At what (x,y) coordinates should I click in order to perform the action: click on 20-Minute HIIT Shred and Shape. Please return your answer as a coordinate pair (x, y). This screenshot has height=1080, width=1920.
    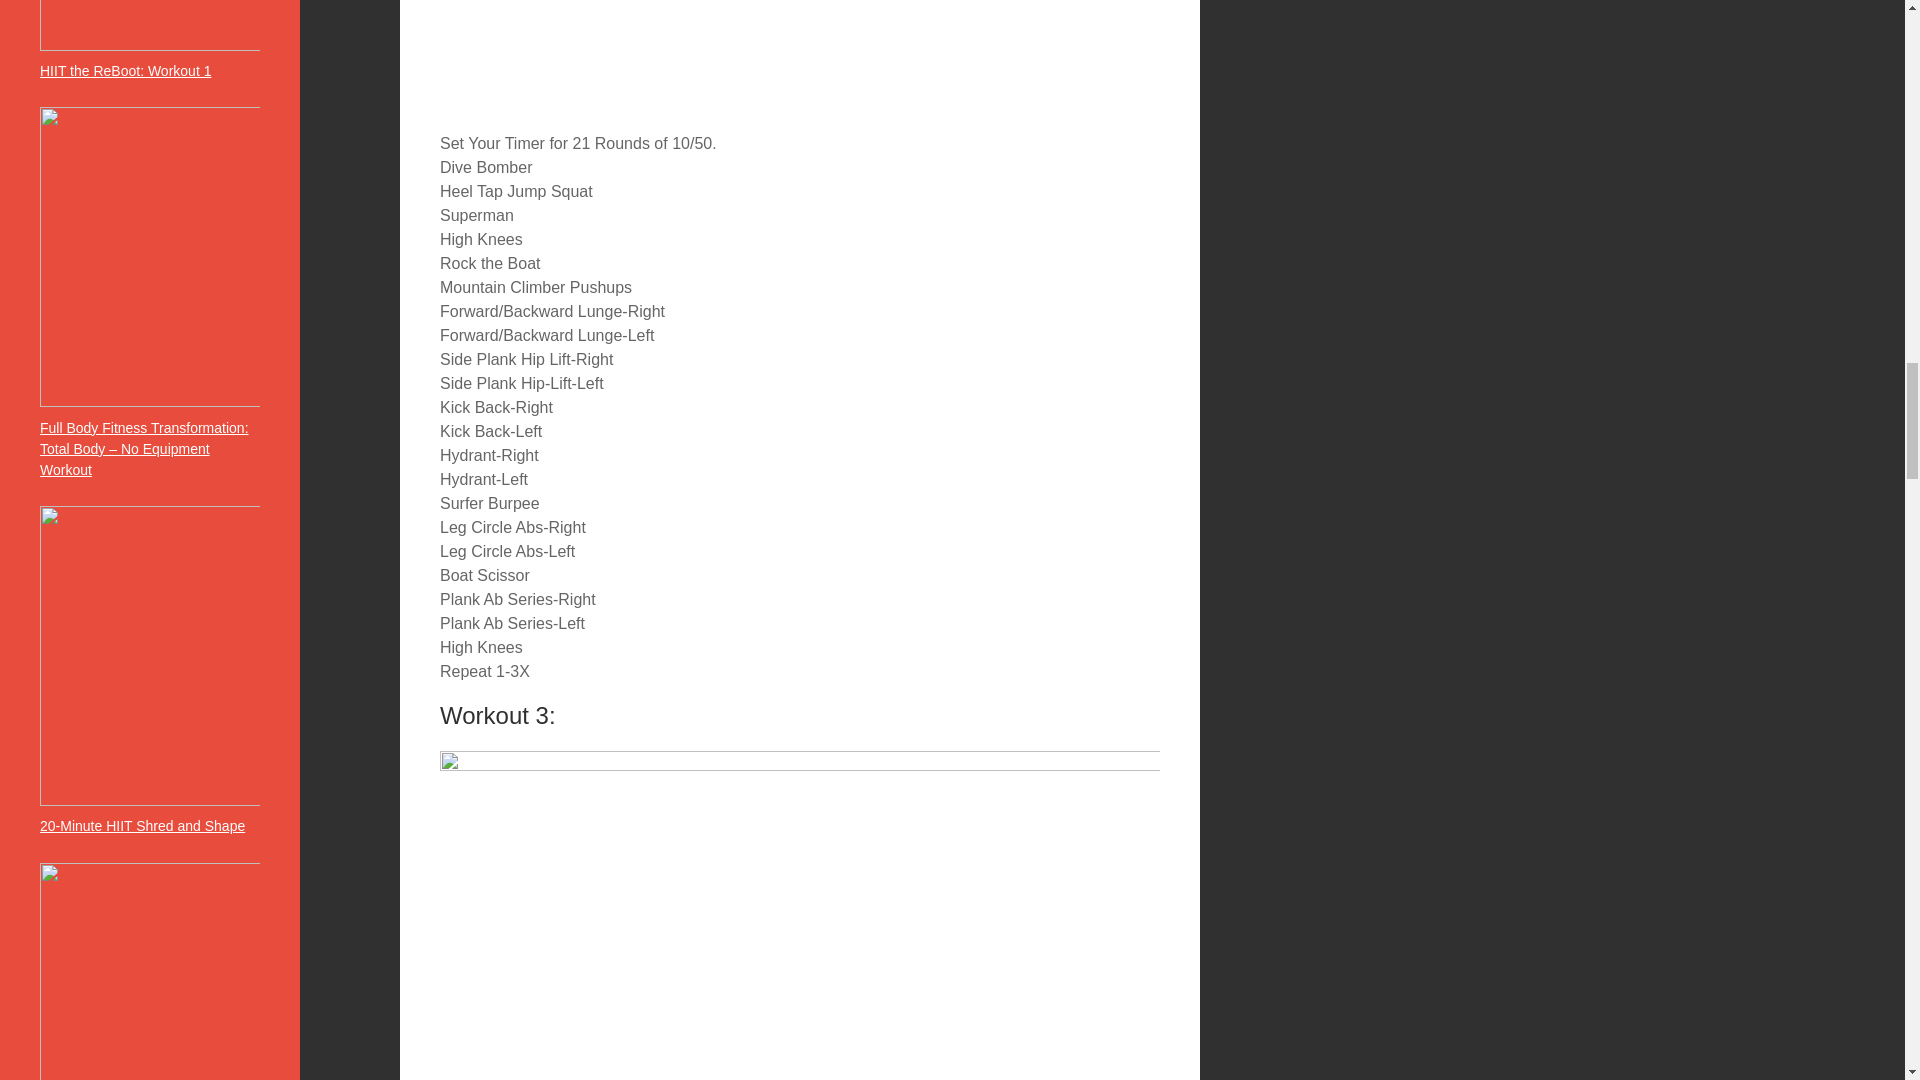
    Looking at the image, I should click on (142, 825).